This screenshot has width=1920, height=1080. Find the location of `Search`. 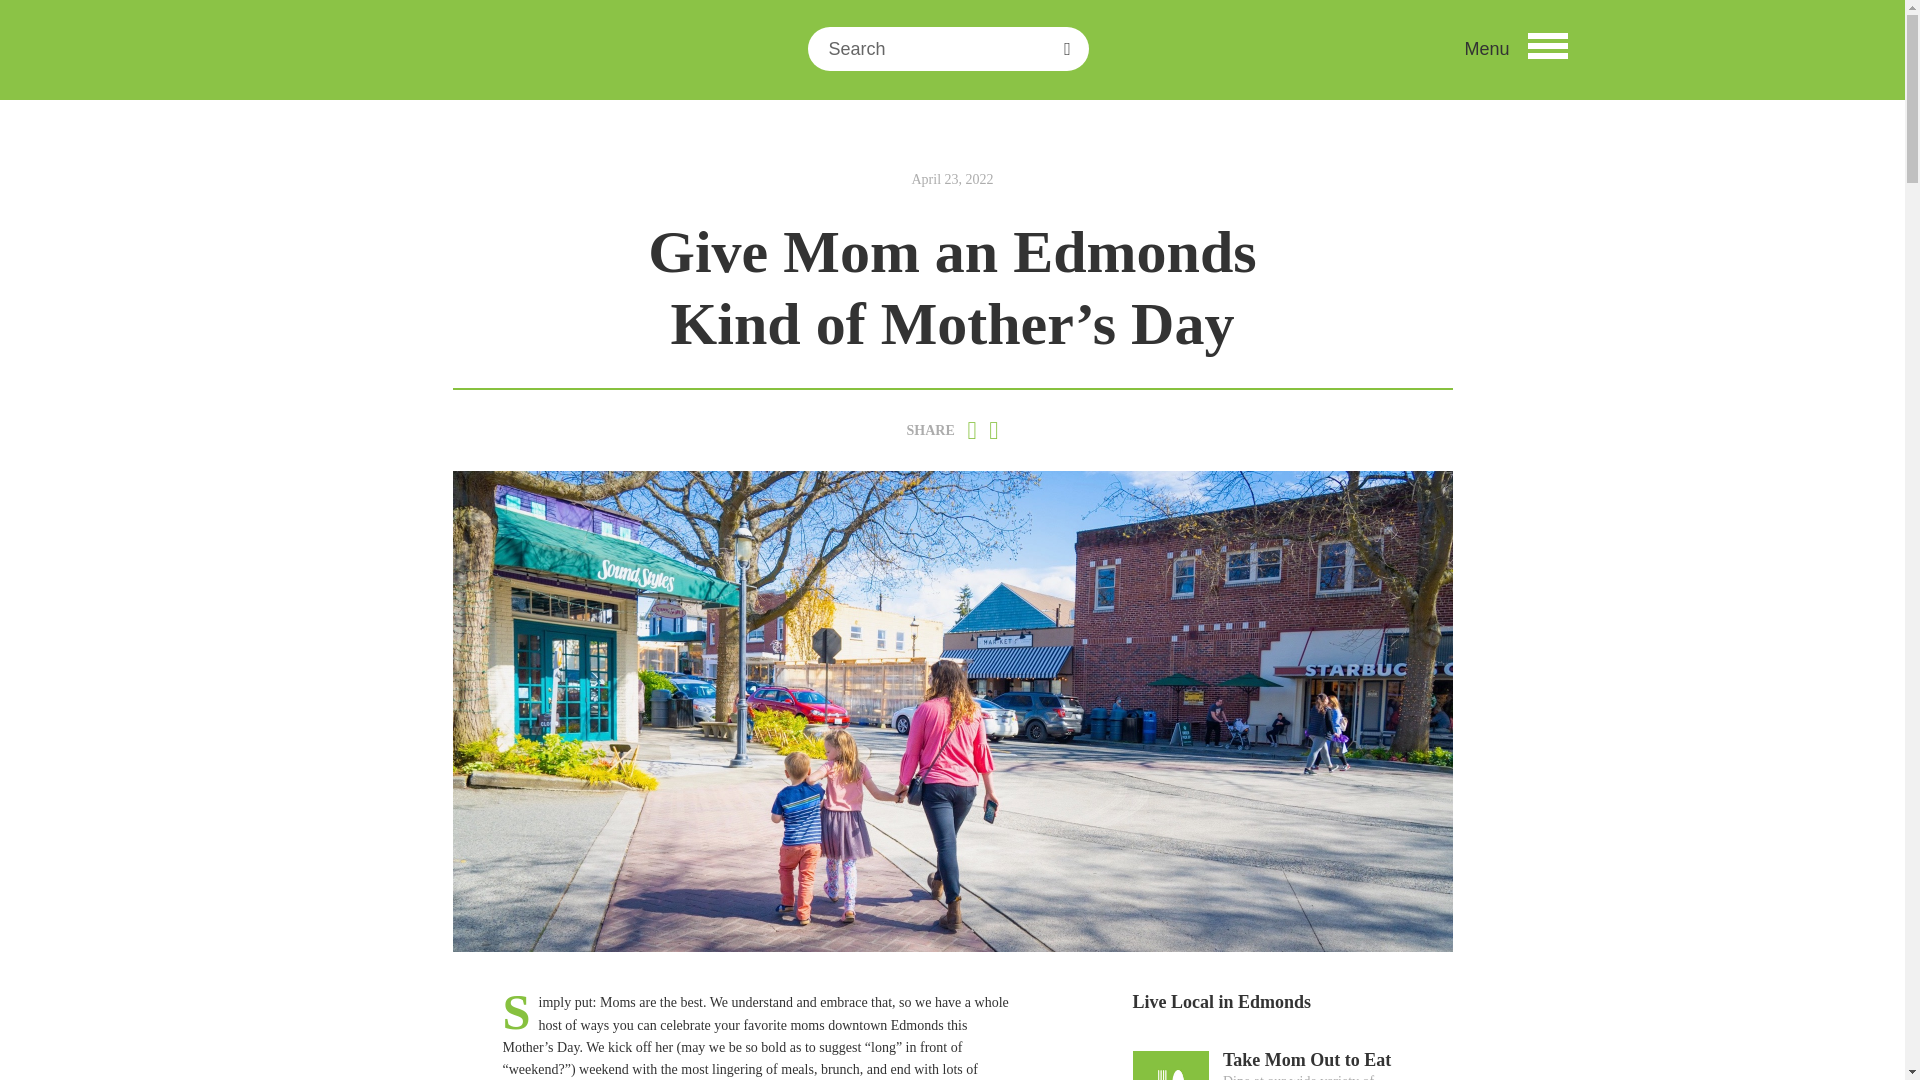

Search is located at coordinates (836, 81).